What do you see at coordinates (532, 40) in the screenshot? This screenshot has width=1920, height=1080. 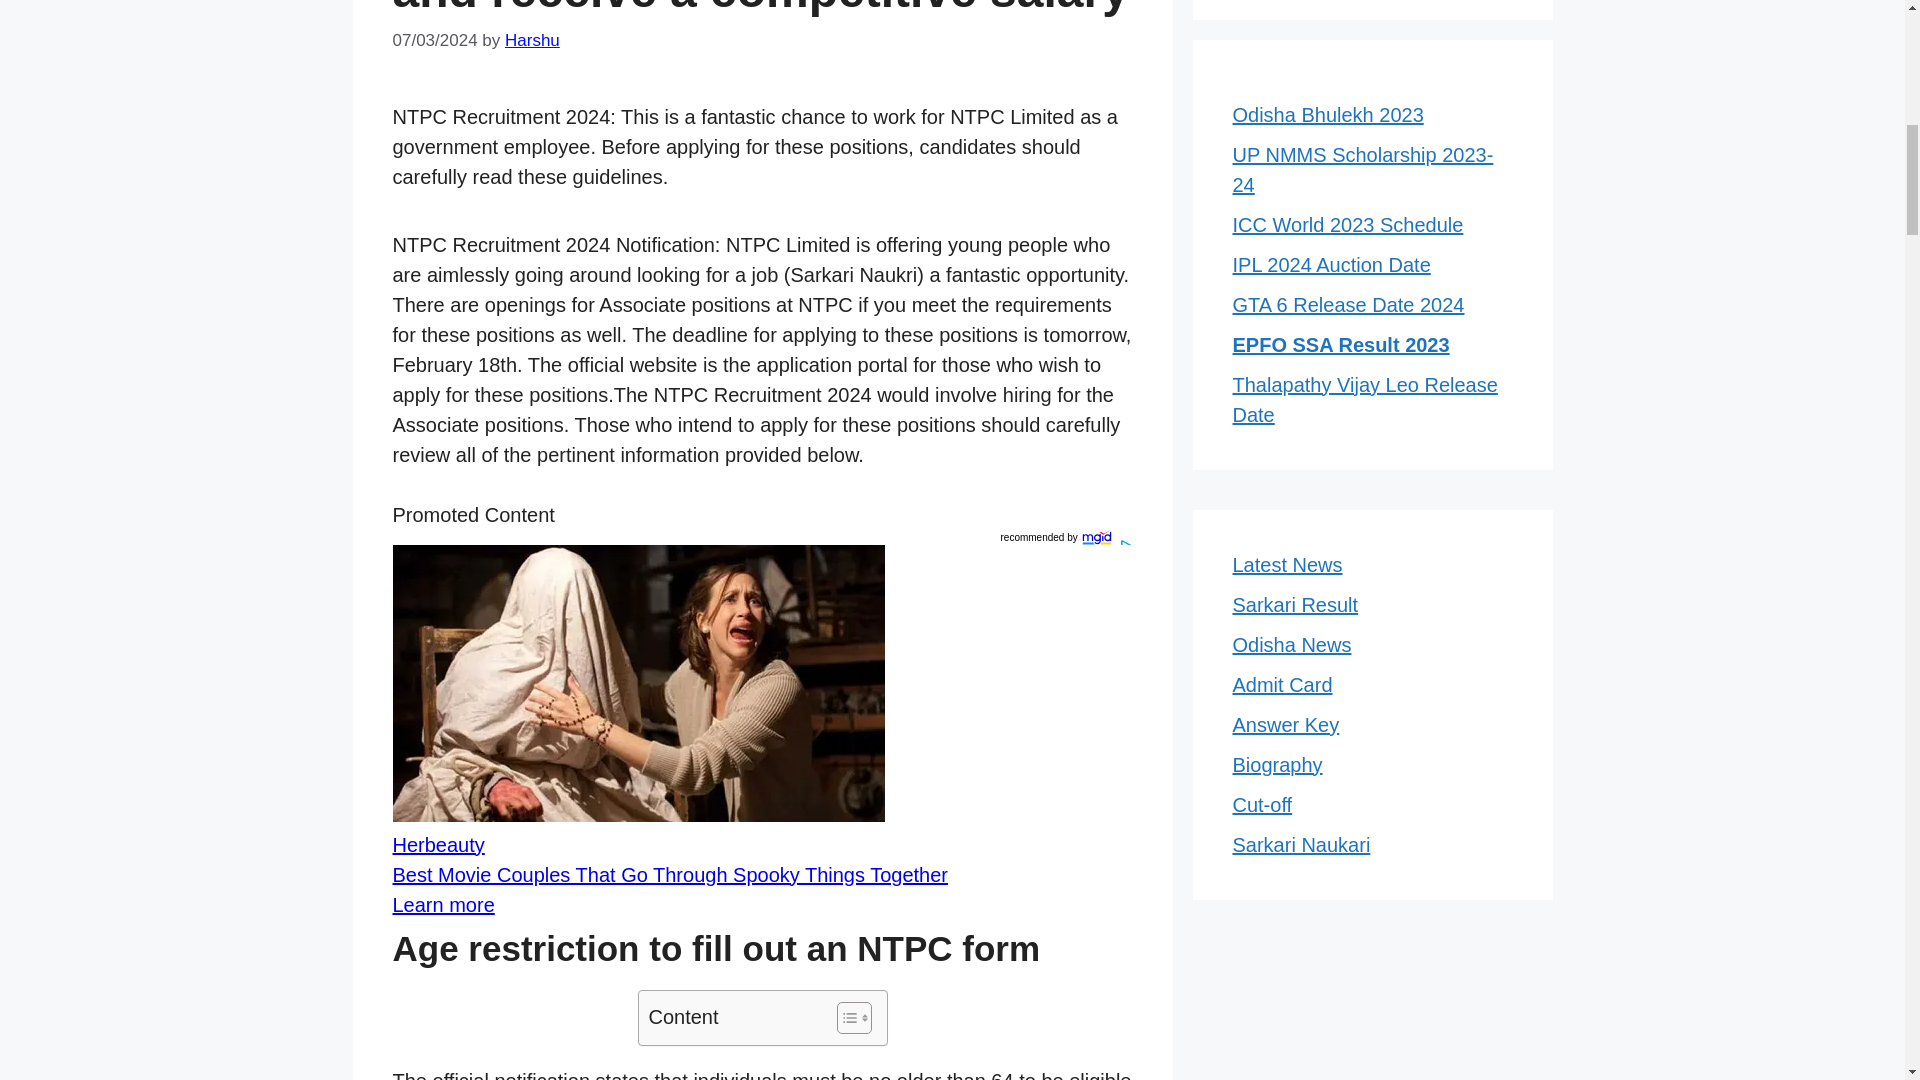 I see `Harshu` at bounding box center [532, 40].